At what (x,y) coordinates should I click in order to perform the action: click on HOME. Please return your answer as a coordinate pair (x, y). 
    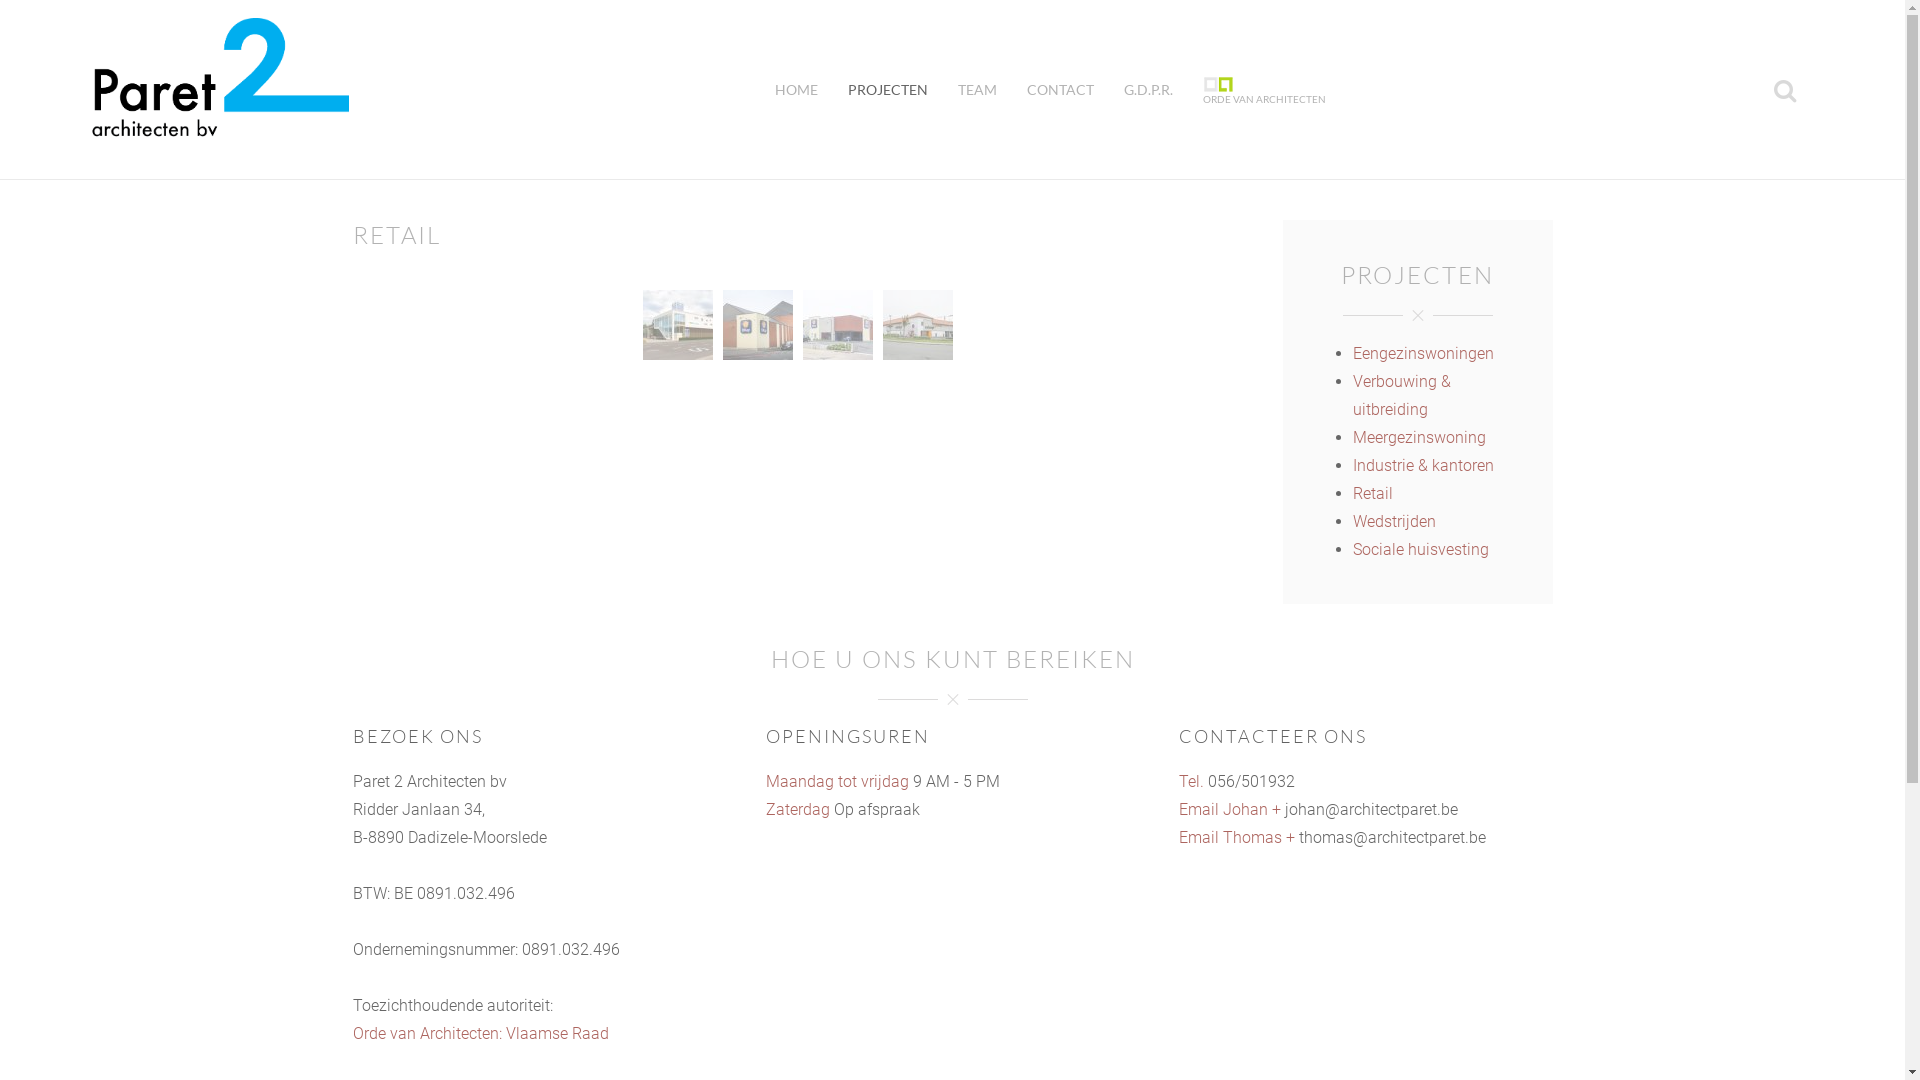
    Looking at the image, I should click on (796, 90).